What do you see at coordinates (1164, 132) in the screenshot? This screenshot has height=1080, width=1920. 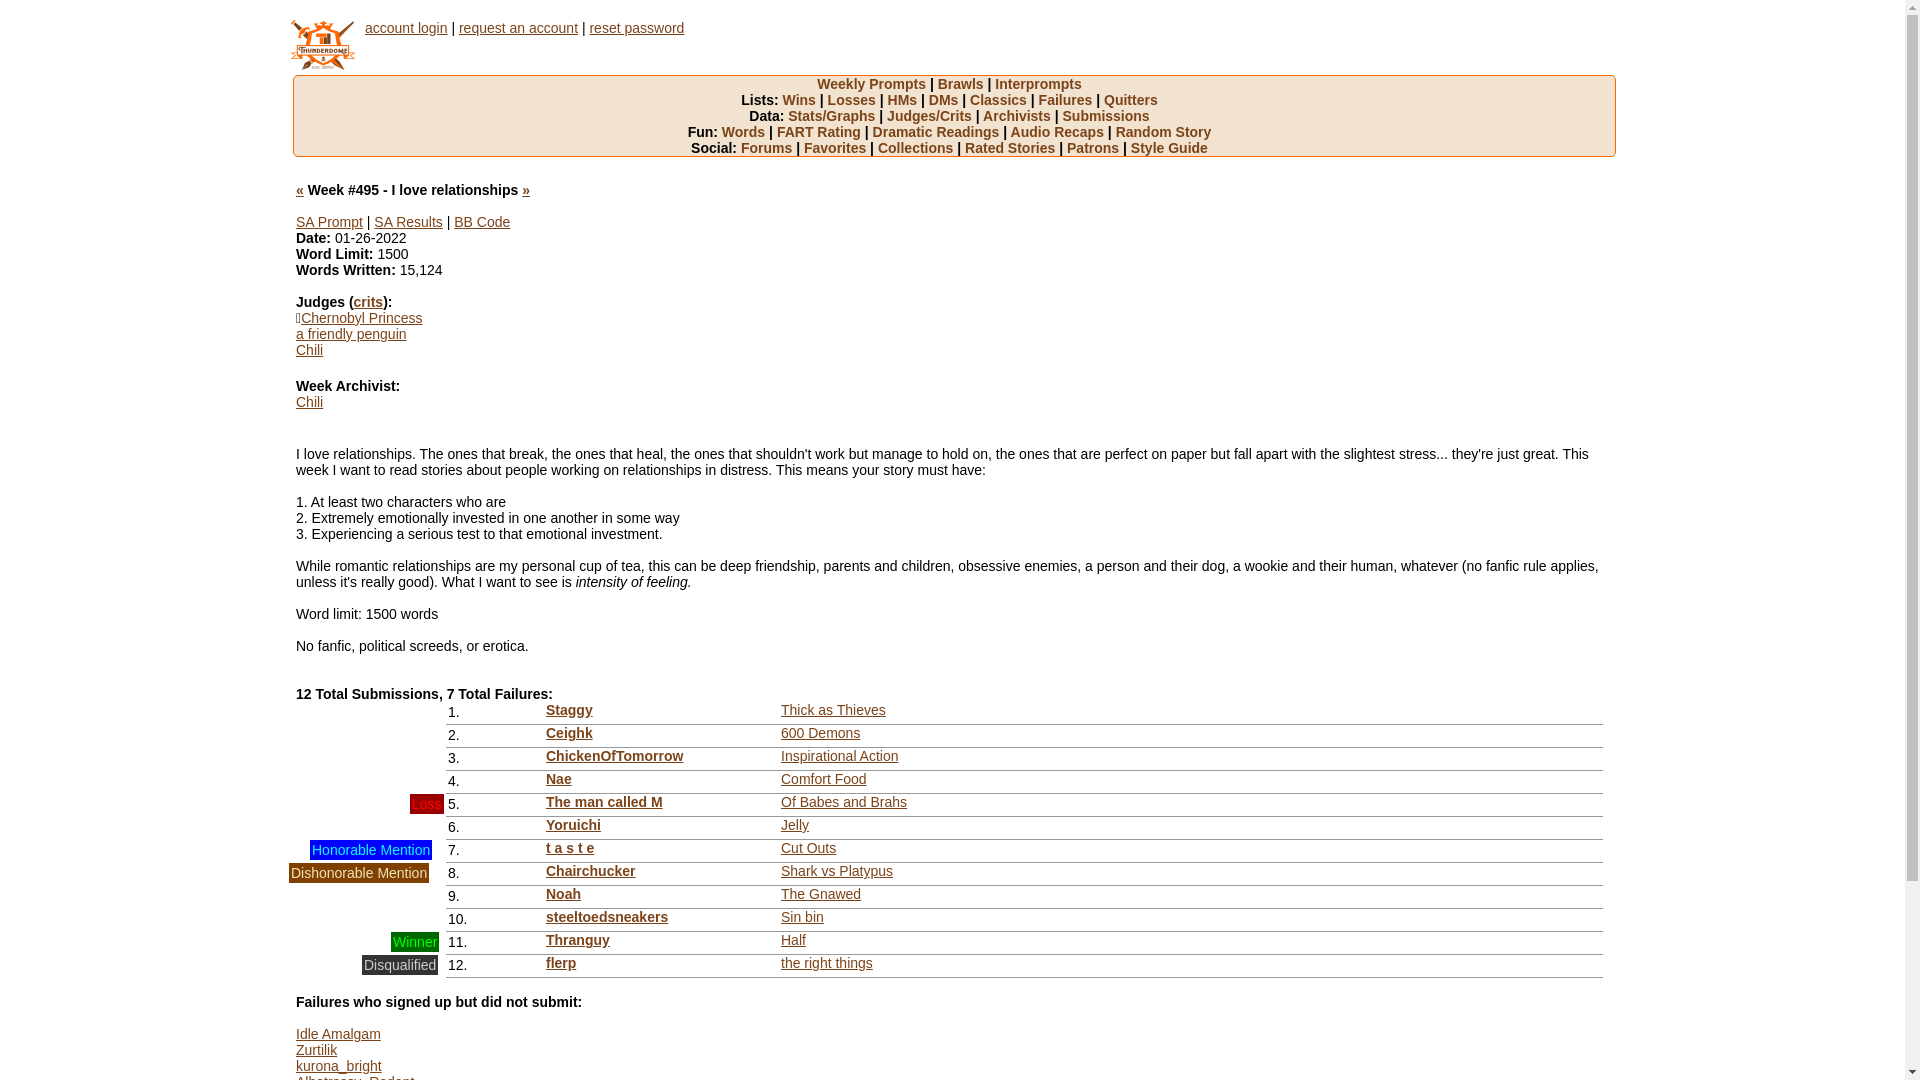 I see `Random Story` at bounding box center [1164, 132].